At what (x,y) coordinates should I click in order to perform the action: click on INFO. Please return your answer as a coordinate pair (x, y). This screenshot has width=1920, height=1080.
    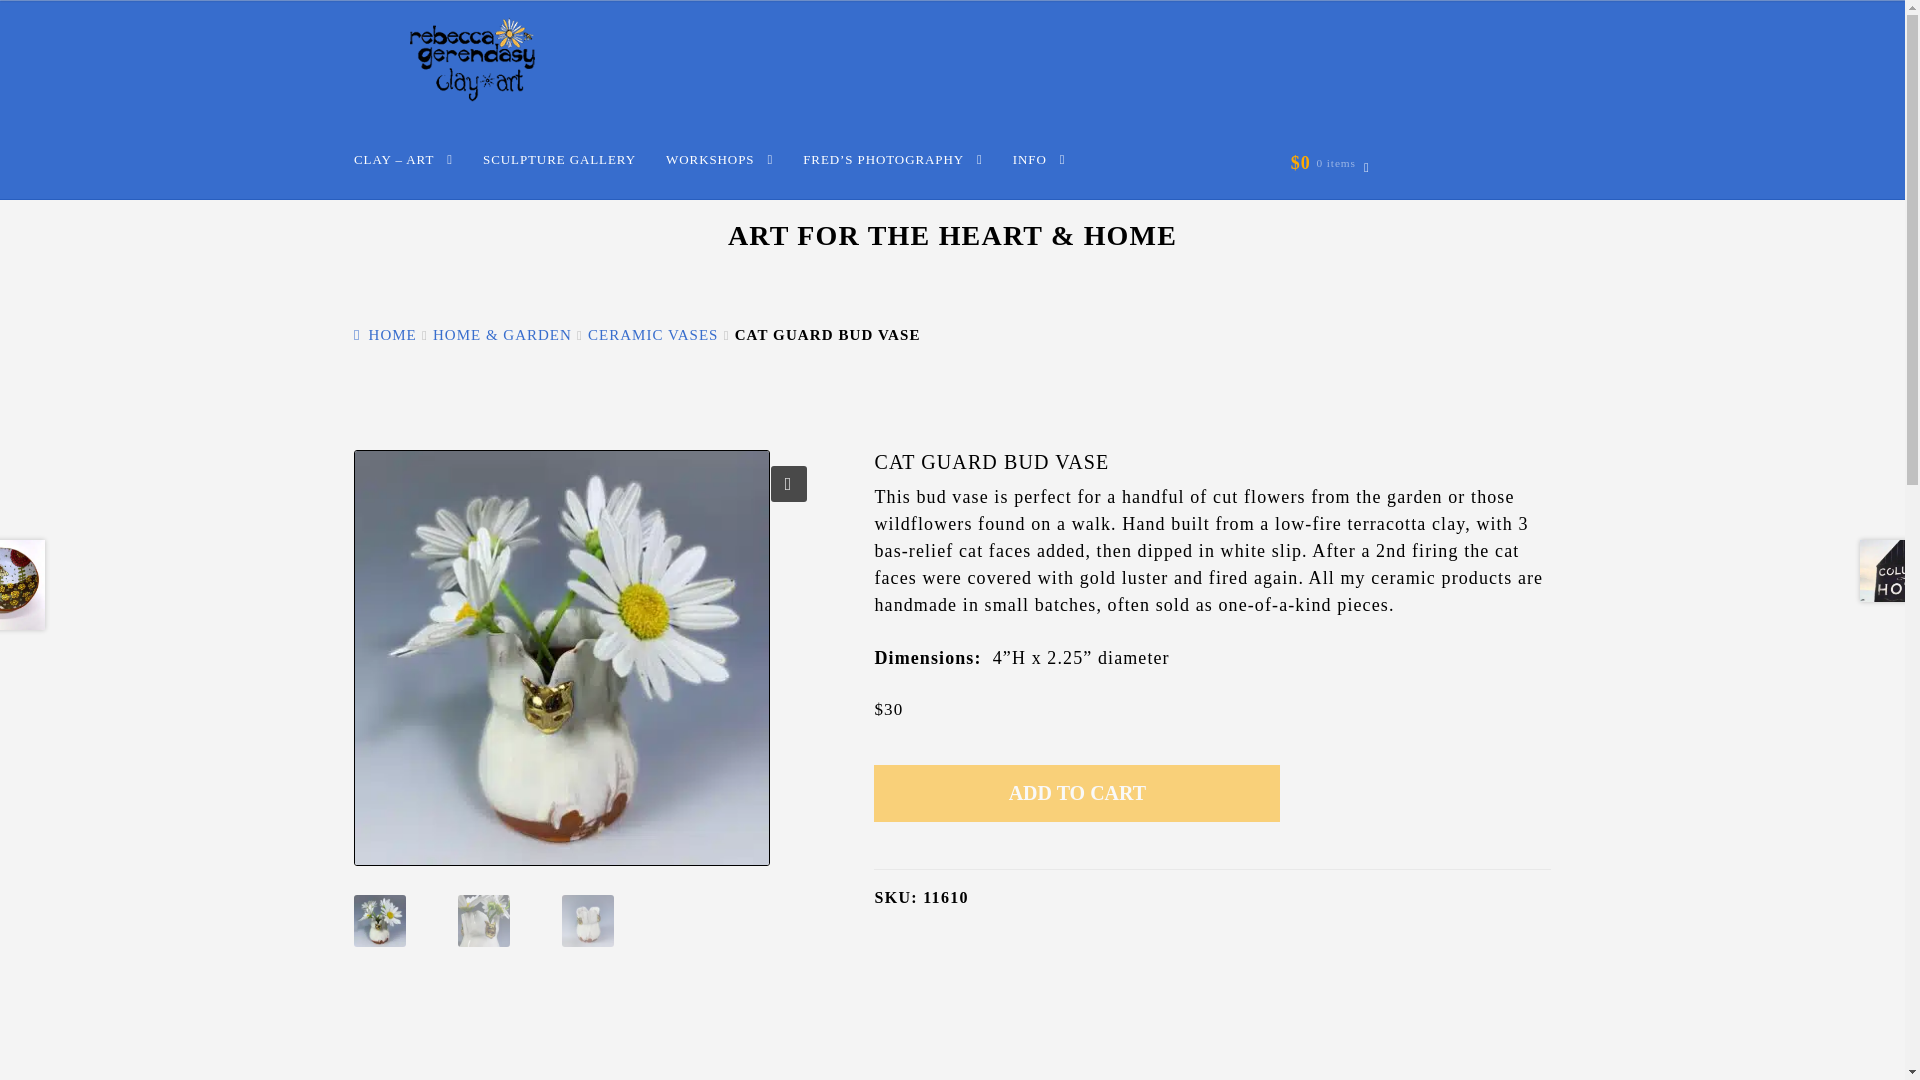
    Looking at the image, I should click on (1040, 160).